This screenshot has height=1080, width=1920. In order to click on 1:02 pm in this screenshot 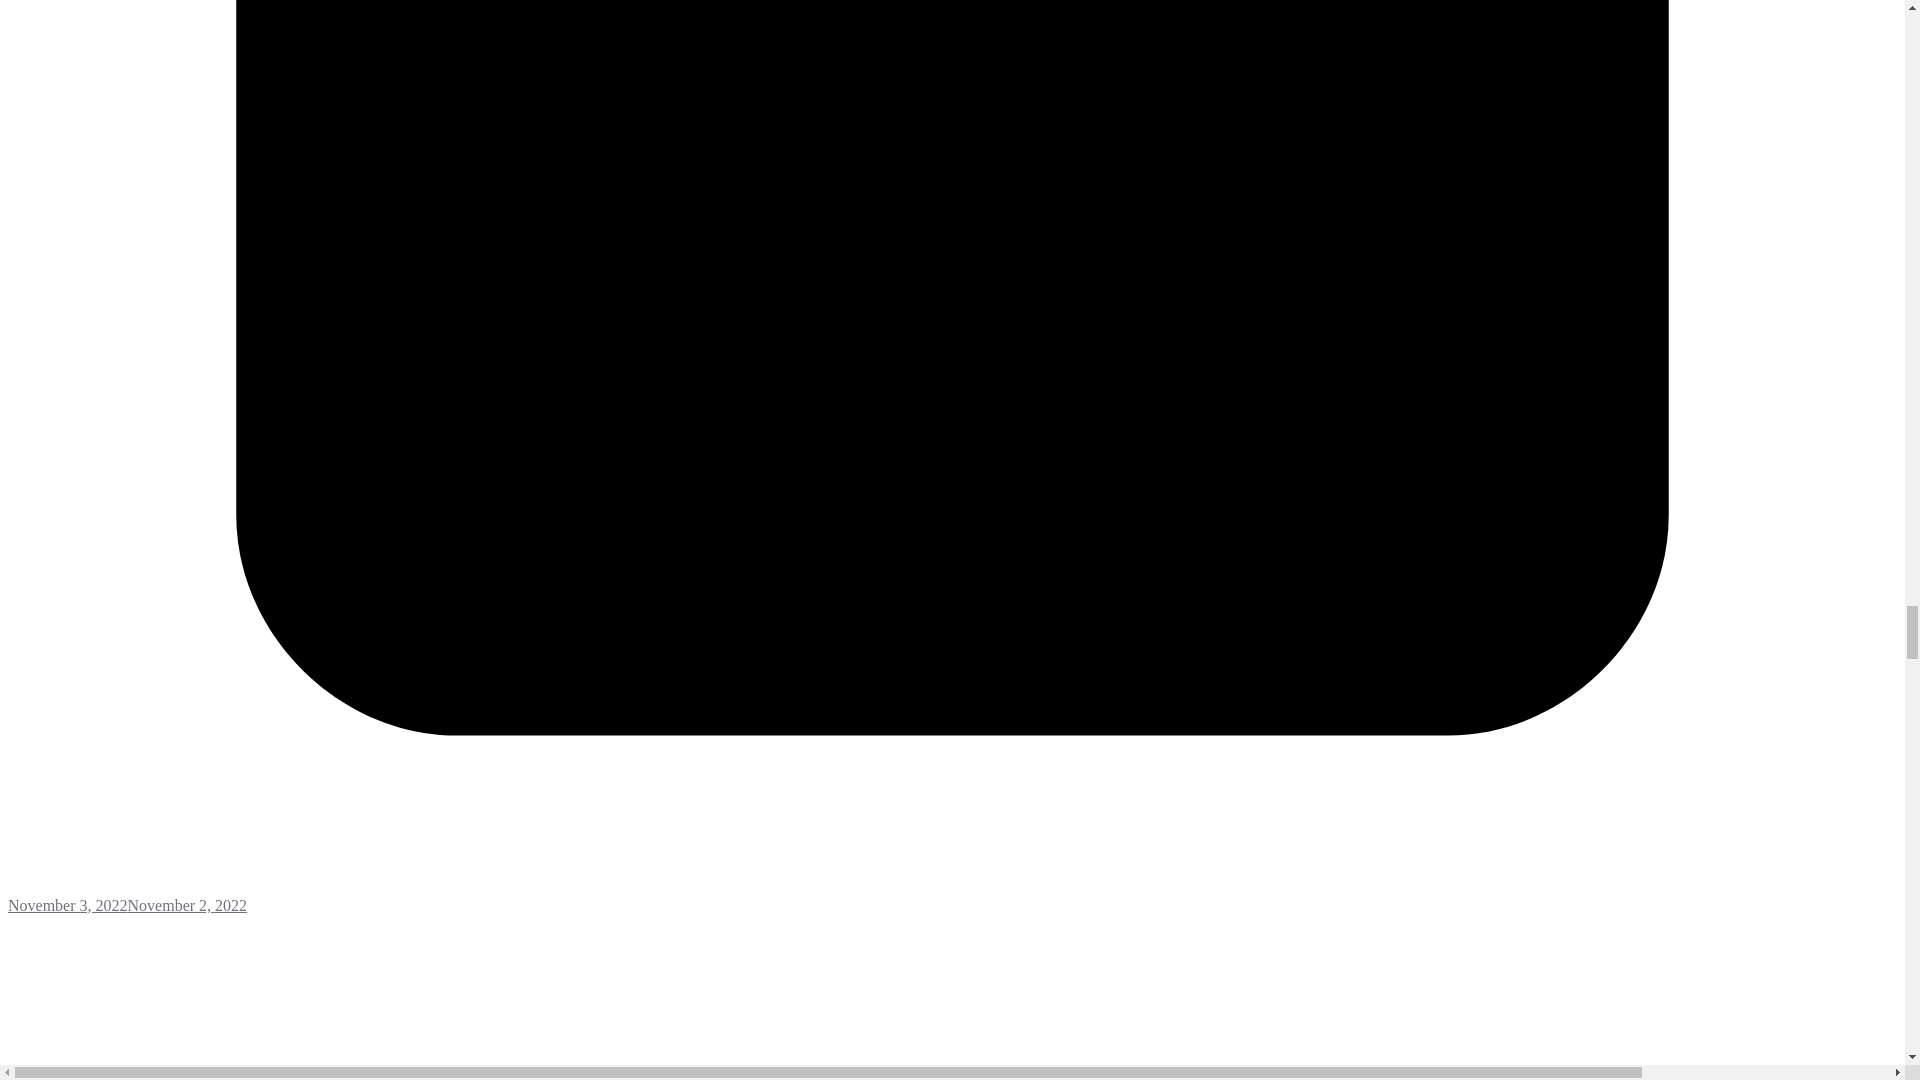, I will do `click(952, 896)`.